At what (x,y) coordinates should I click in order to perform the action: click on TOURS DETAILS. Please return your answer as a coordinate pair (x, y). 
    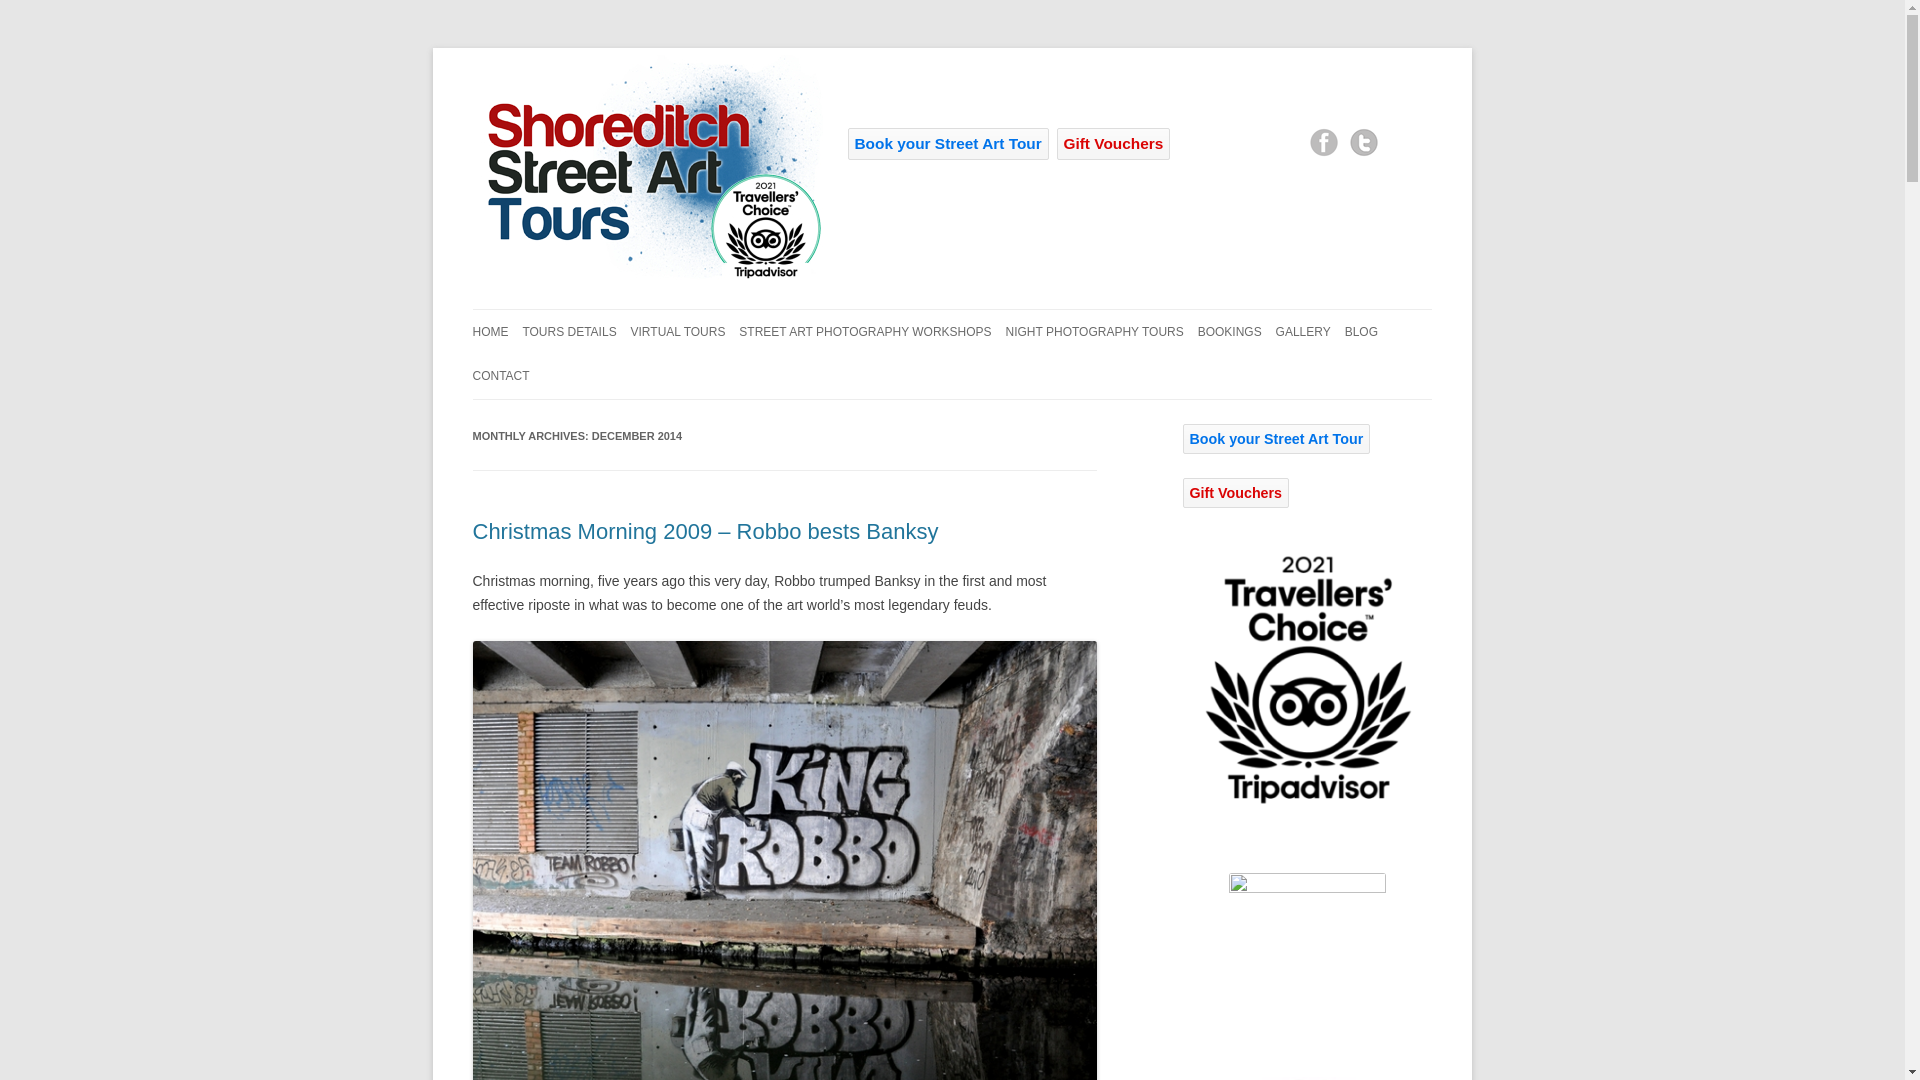
    Looking at the image, I should click on (569, 332).